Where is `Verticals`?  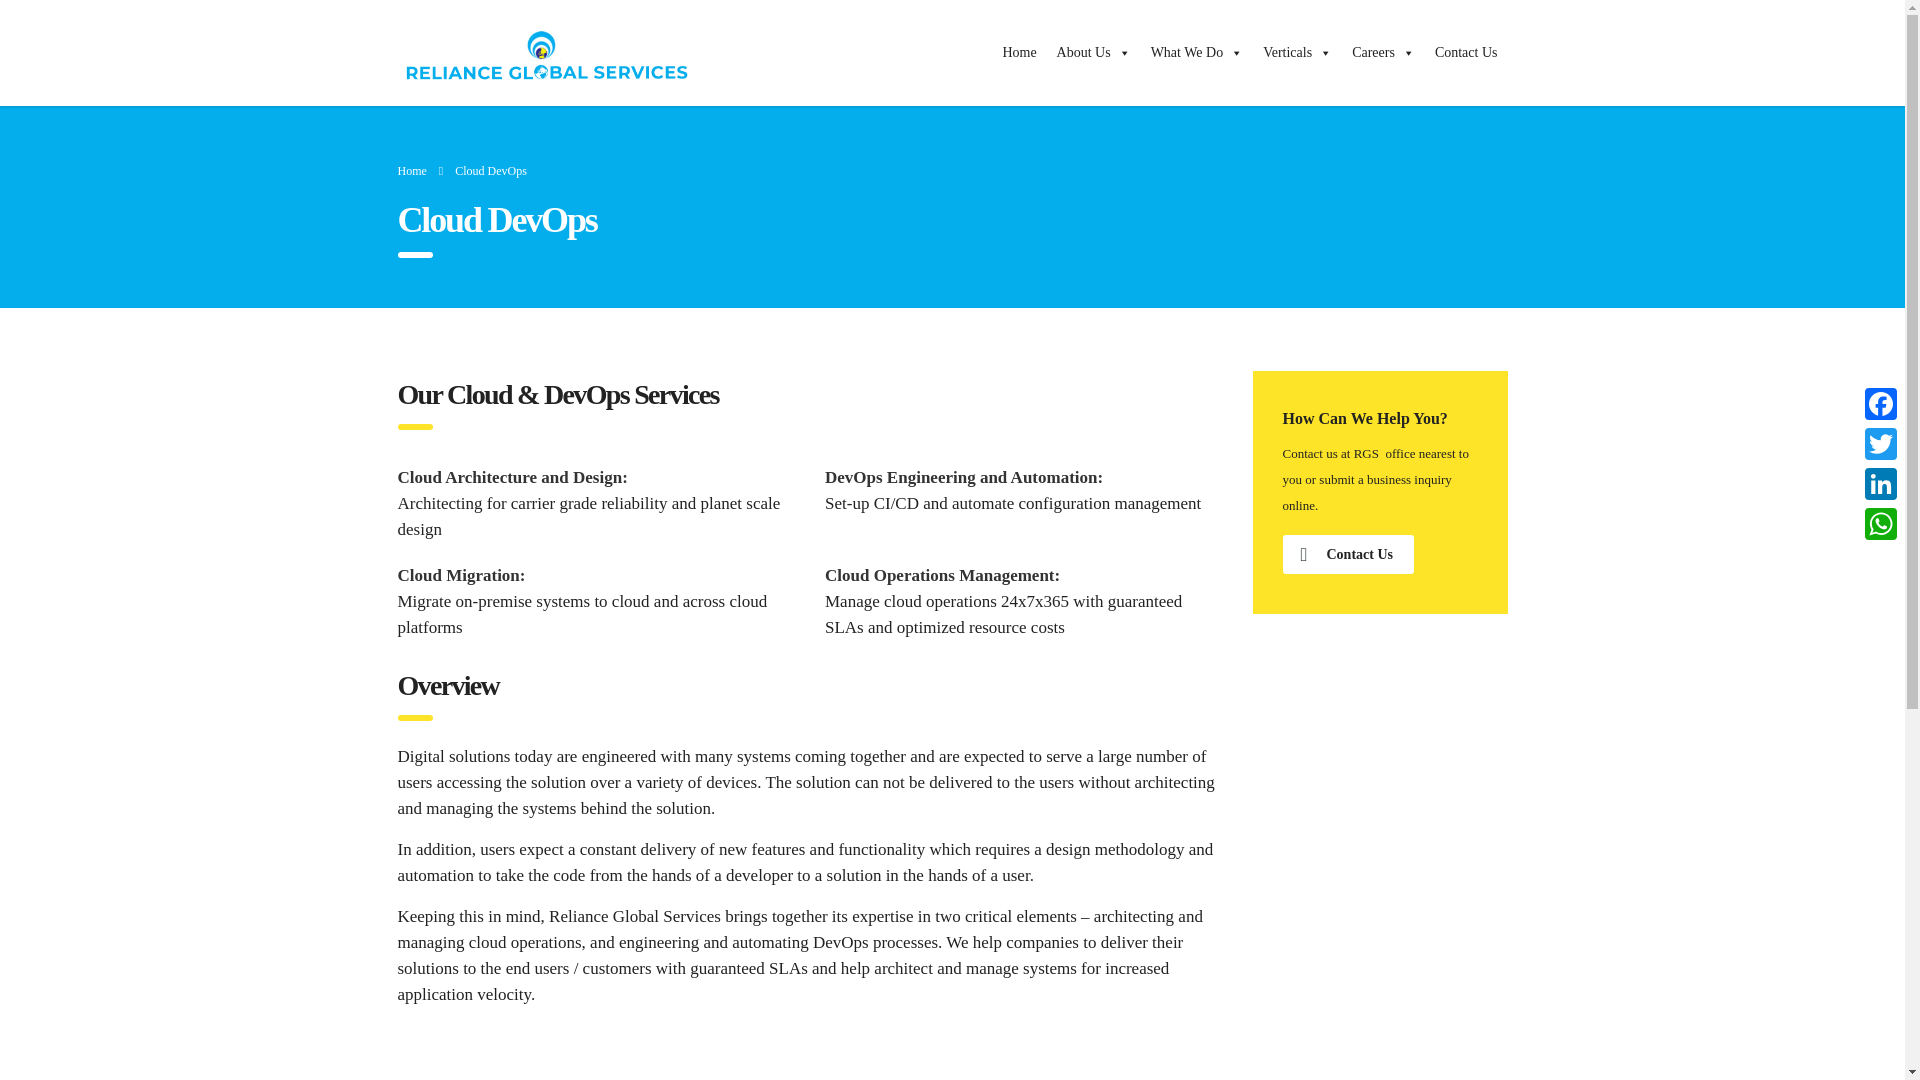 Verticals is located at coordinates (1298, 53).